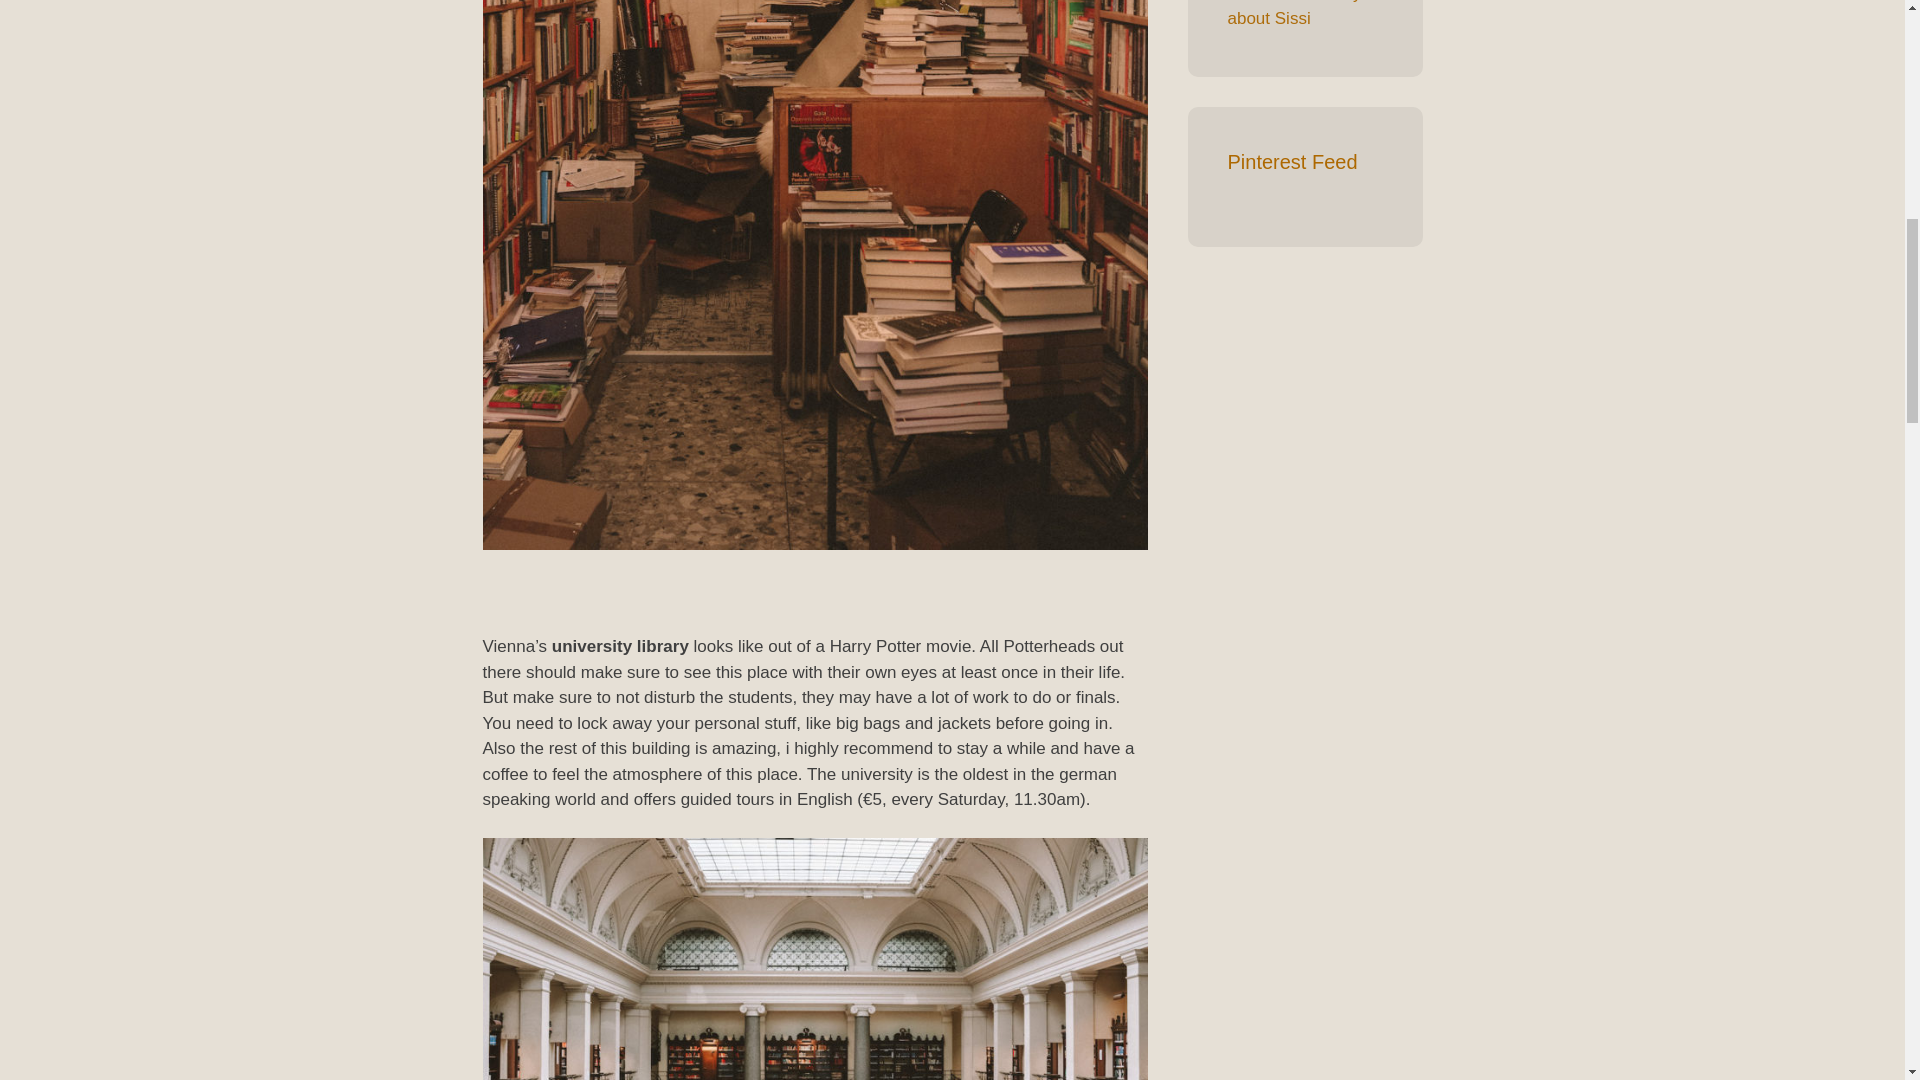 The height and width of the screenshot is (1080, 1920). What do you see at coordinates (1855, 949) in the screenshot?
I see `Nach oben scrollen` at bounding box center [1855, 949].